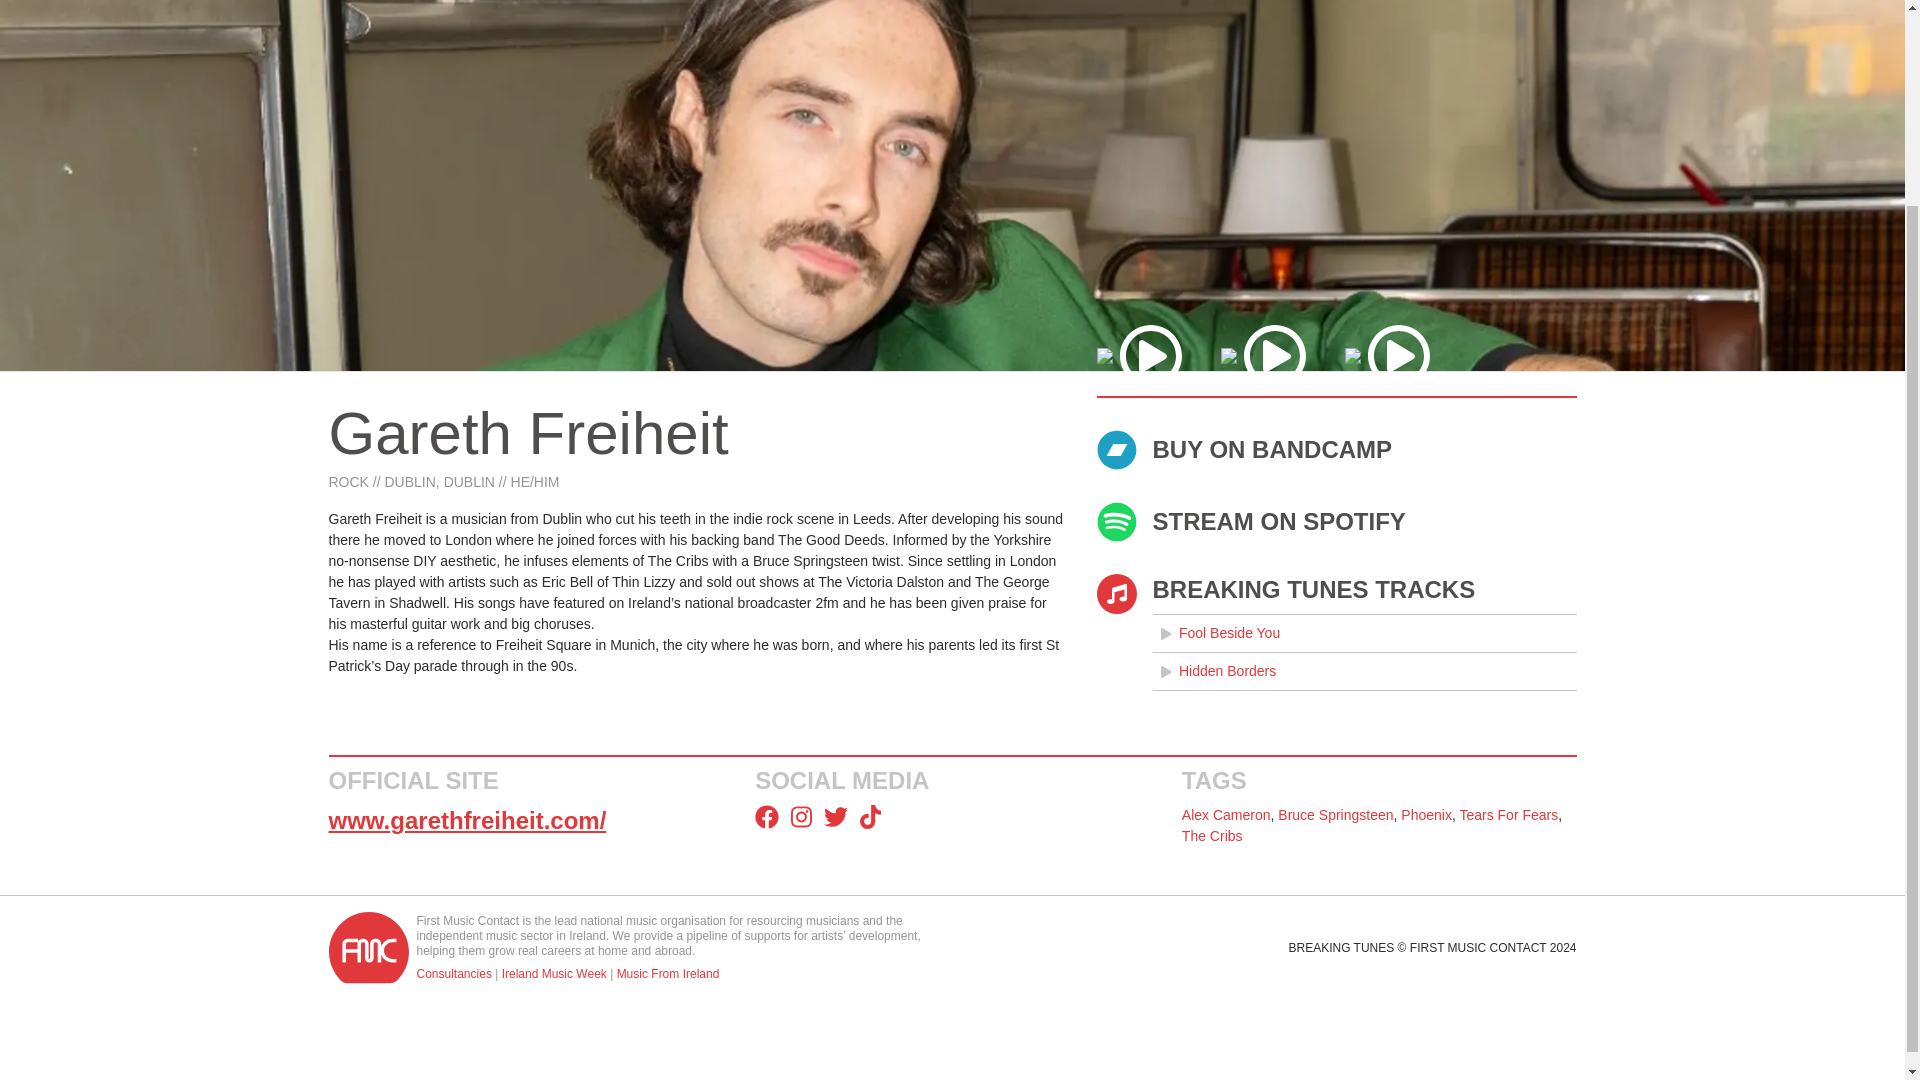 This screenshot has width=1920, height=1080. I want to click on Tears For Fears, so click(1508, 814).